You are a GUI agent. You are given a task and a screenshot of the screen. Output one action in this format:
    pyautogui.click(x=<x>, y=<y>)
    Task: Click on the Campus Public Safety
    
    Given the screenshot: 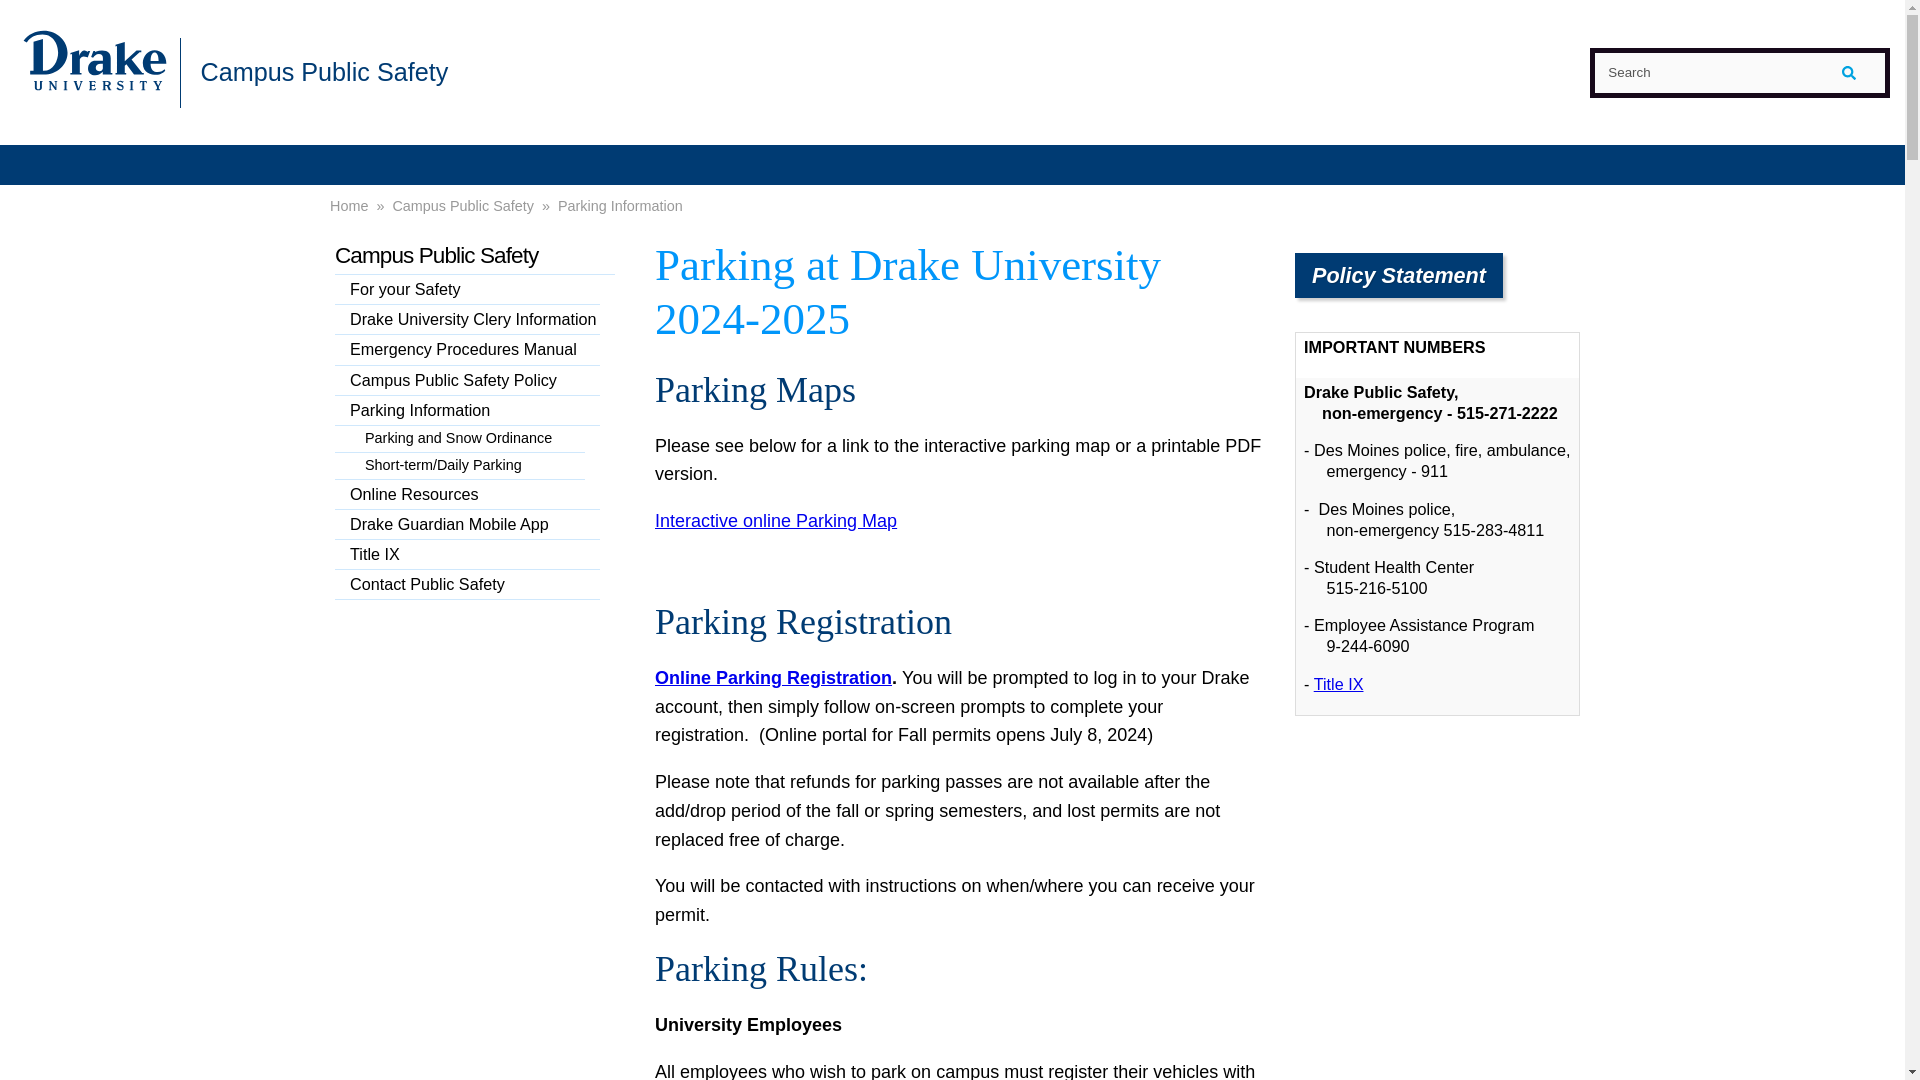 What is the action you would take?
    pyautogui.click(x=462, y=206)
    